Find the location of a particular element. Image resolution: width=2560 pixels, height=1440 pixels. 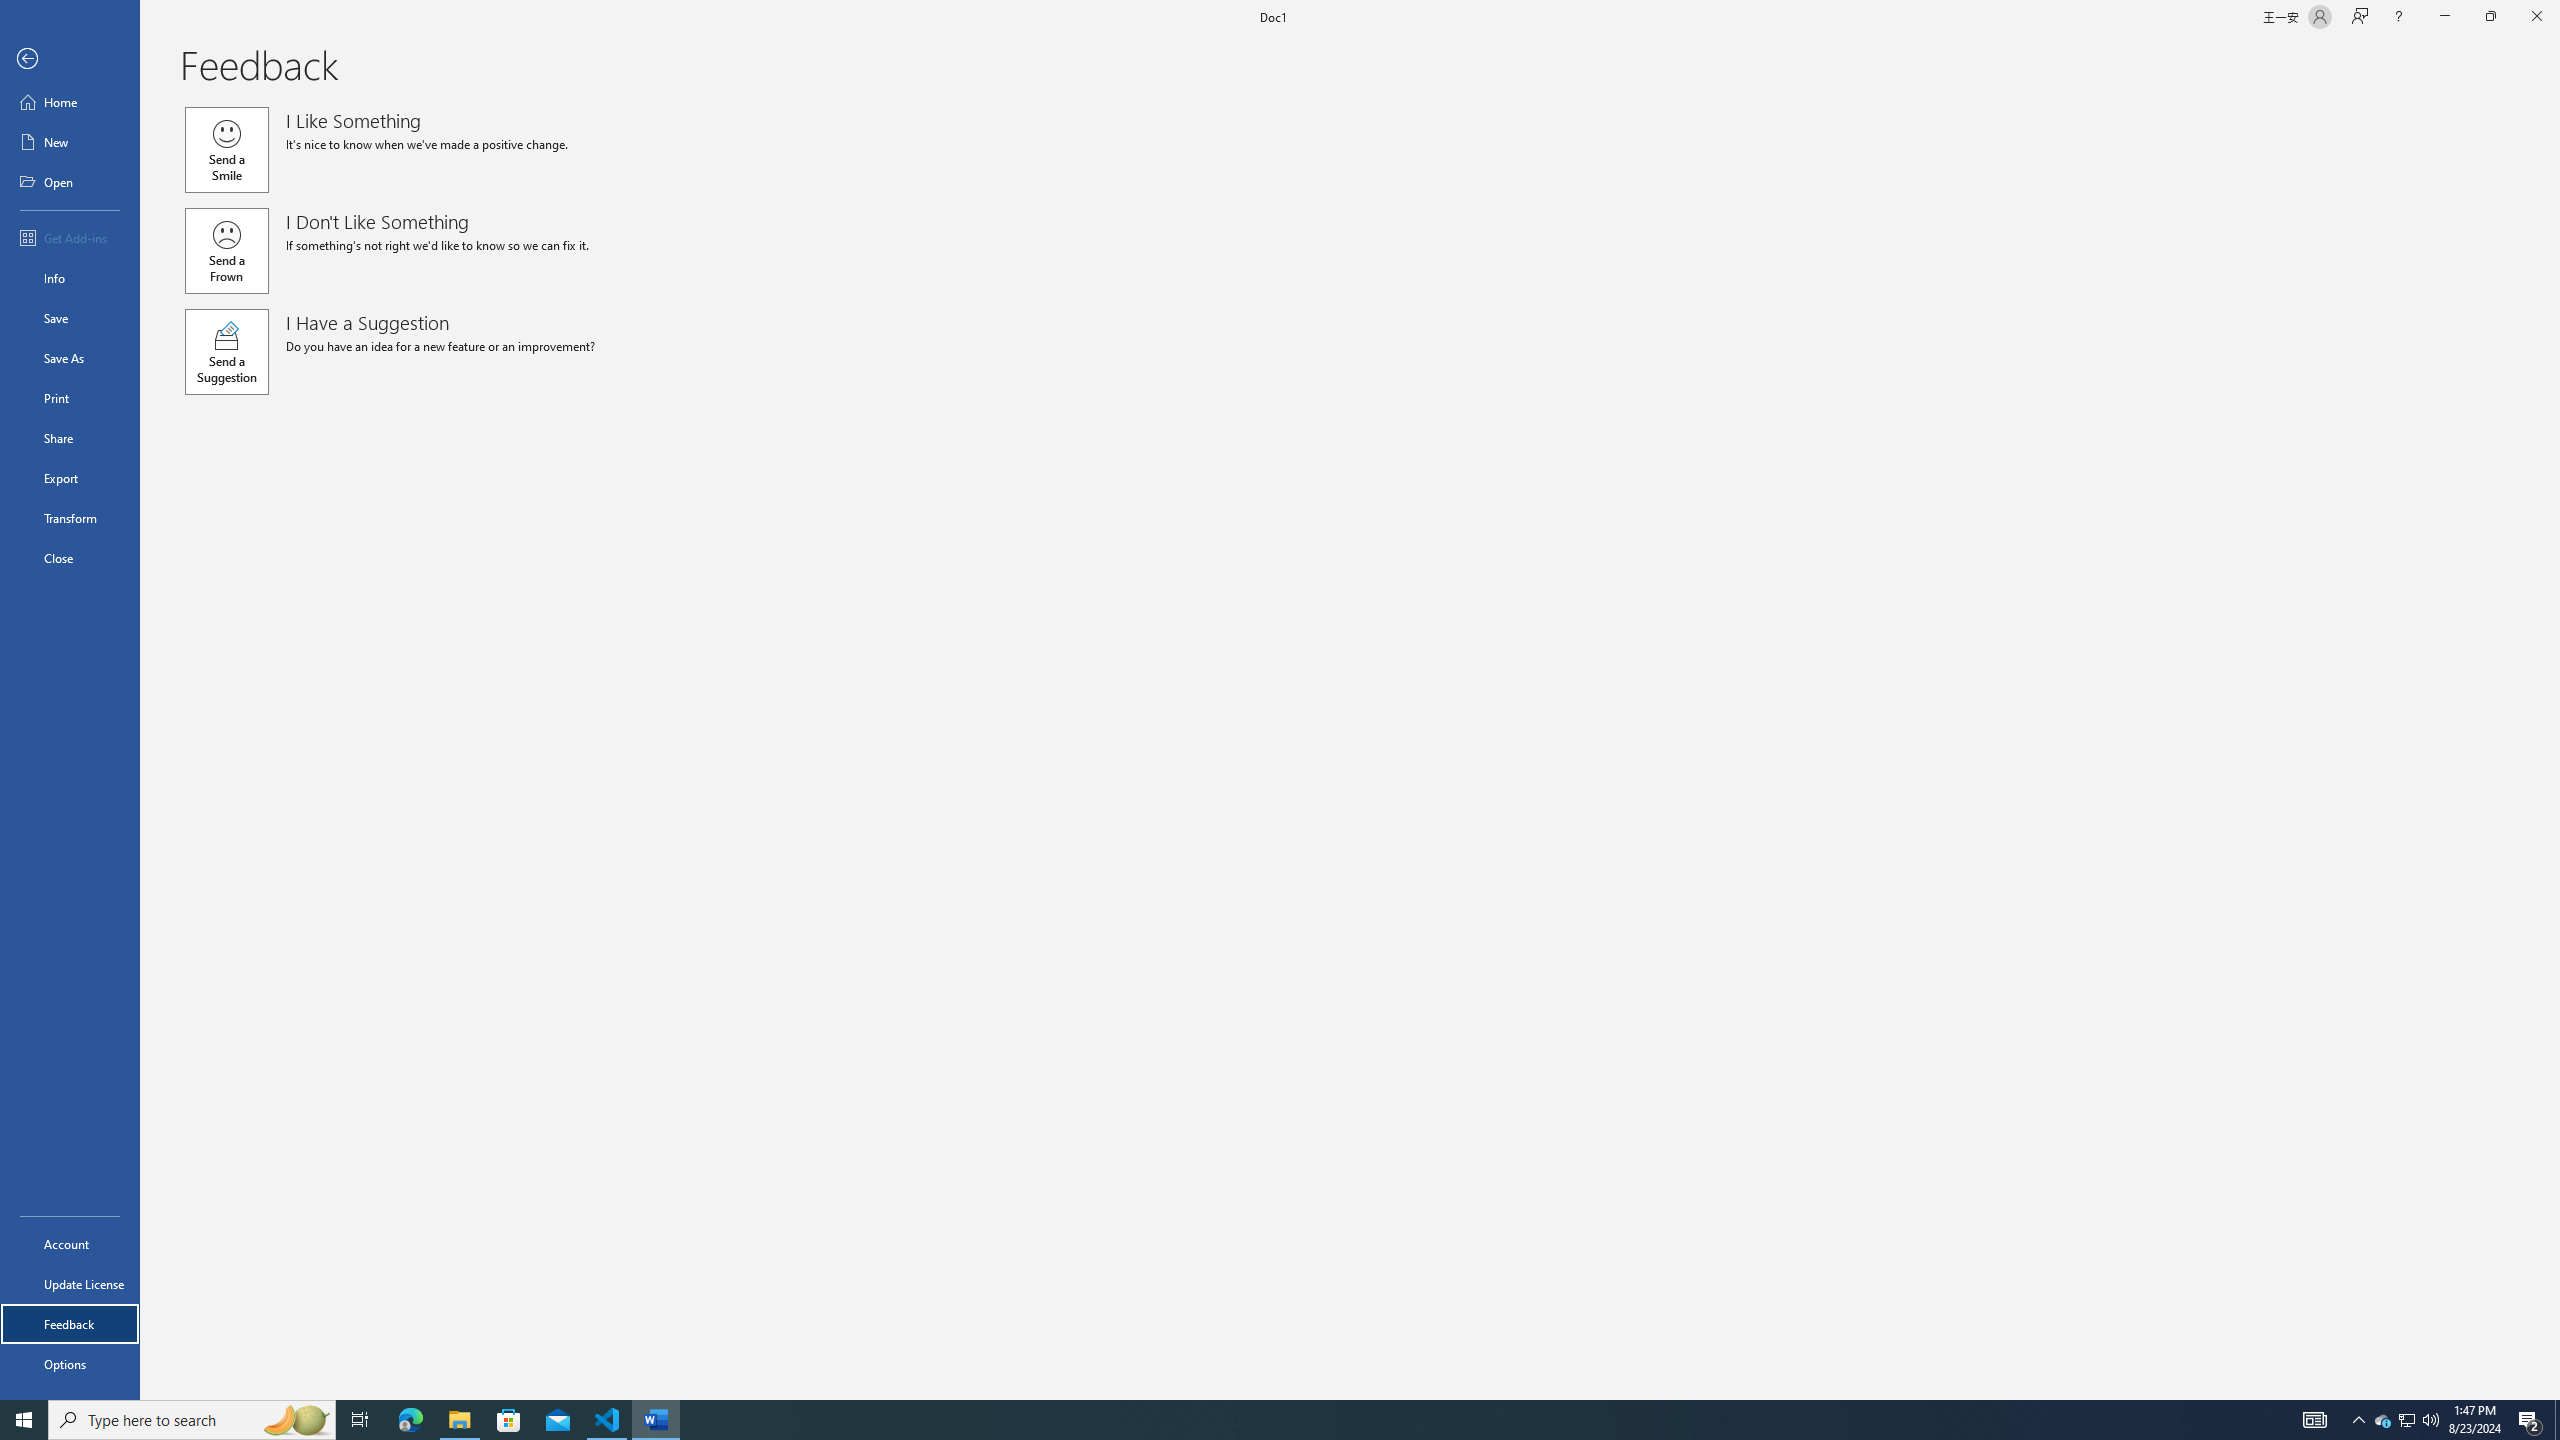

Feedback is located at coordinates (70, 1324).